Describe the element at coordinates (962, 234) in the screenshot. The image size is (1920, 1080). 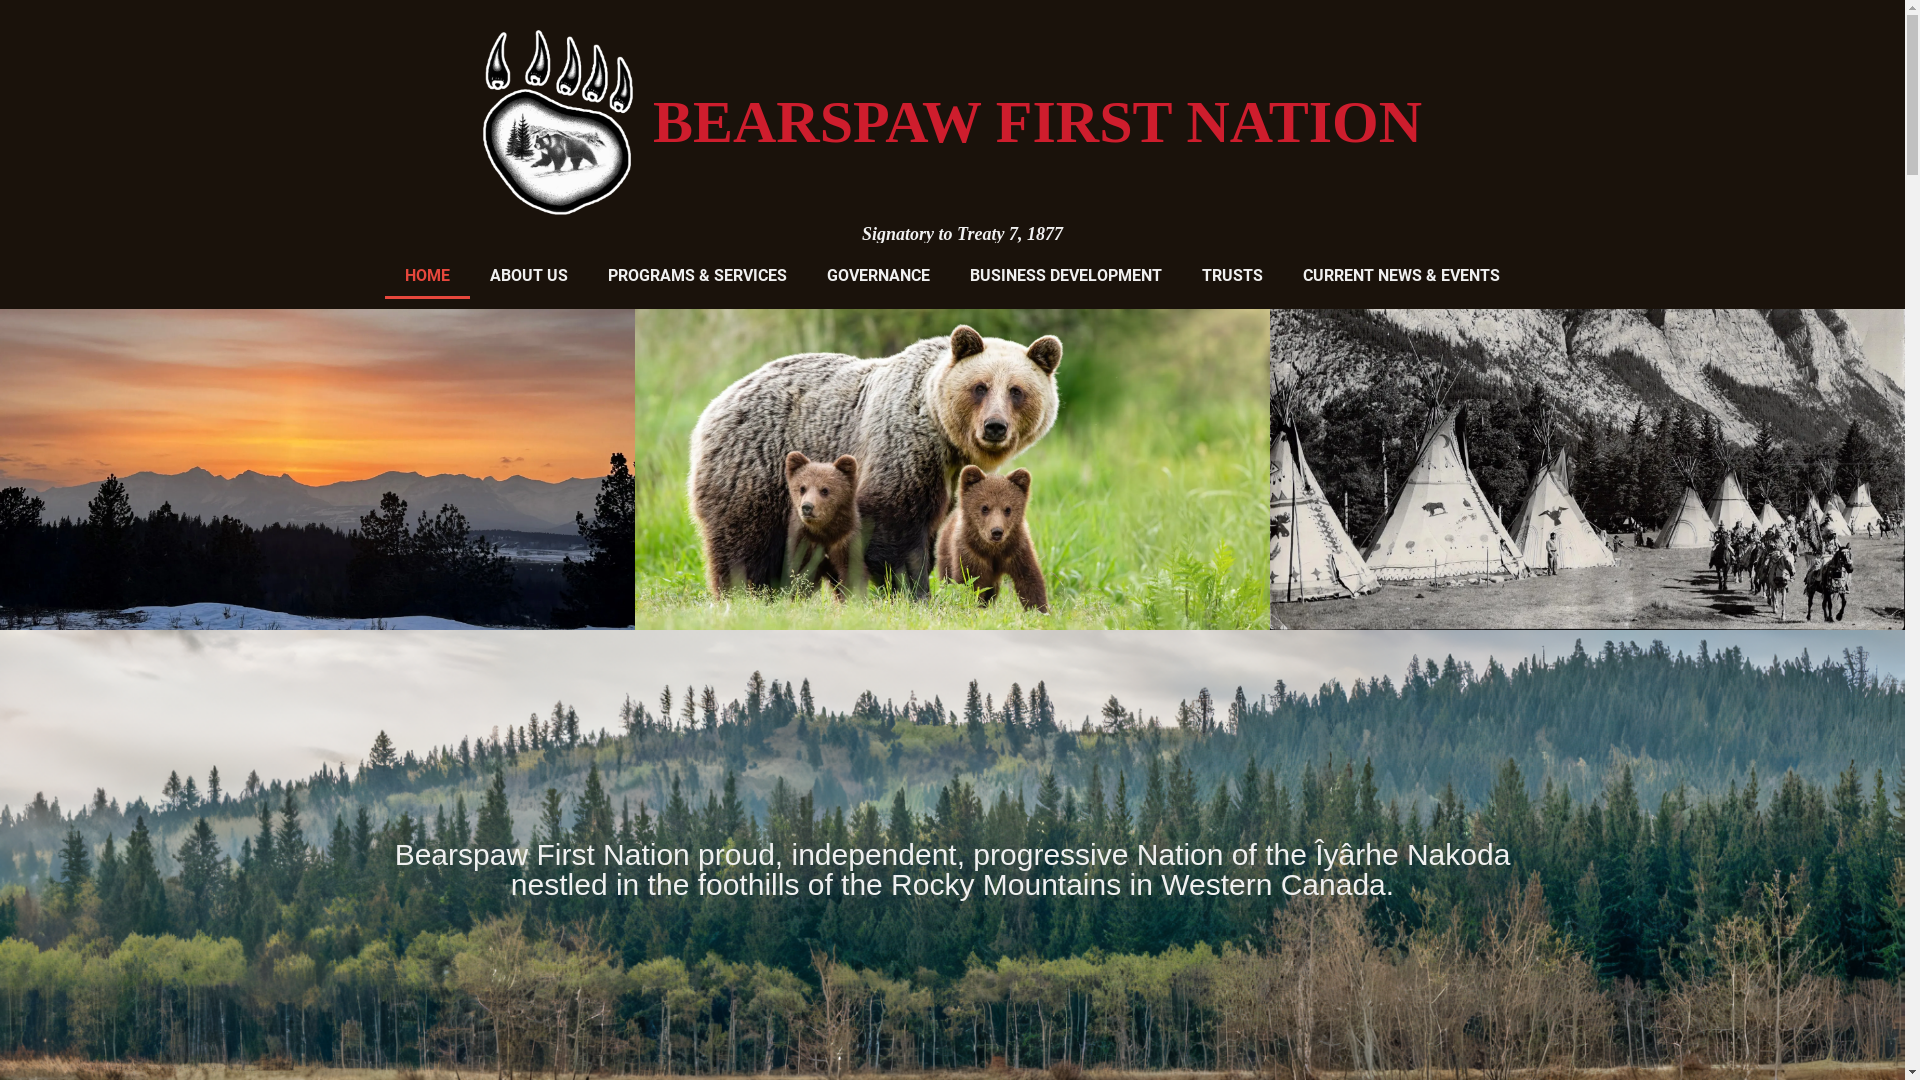
I see `Signatory to Treaty 7, 1877` at that location.